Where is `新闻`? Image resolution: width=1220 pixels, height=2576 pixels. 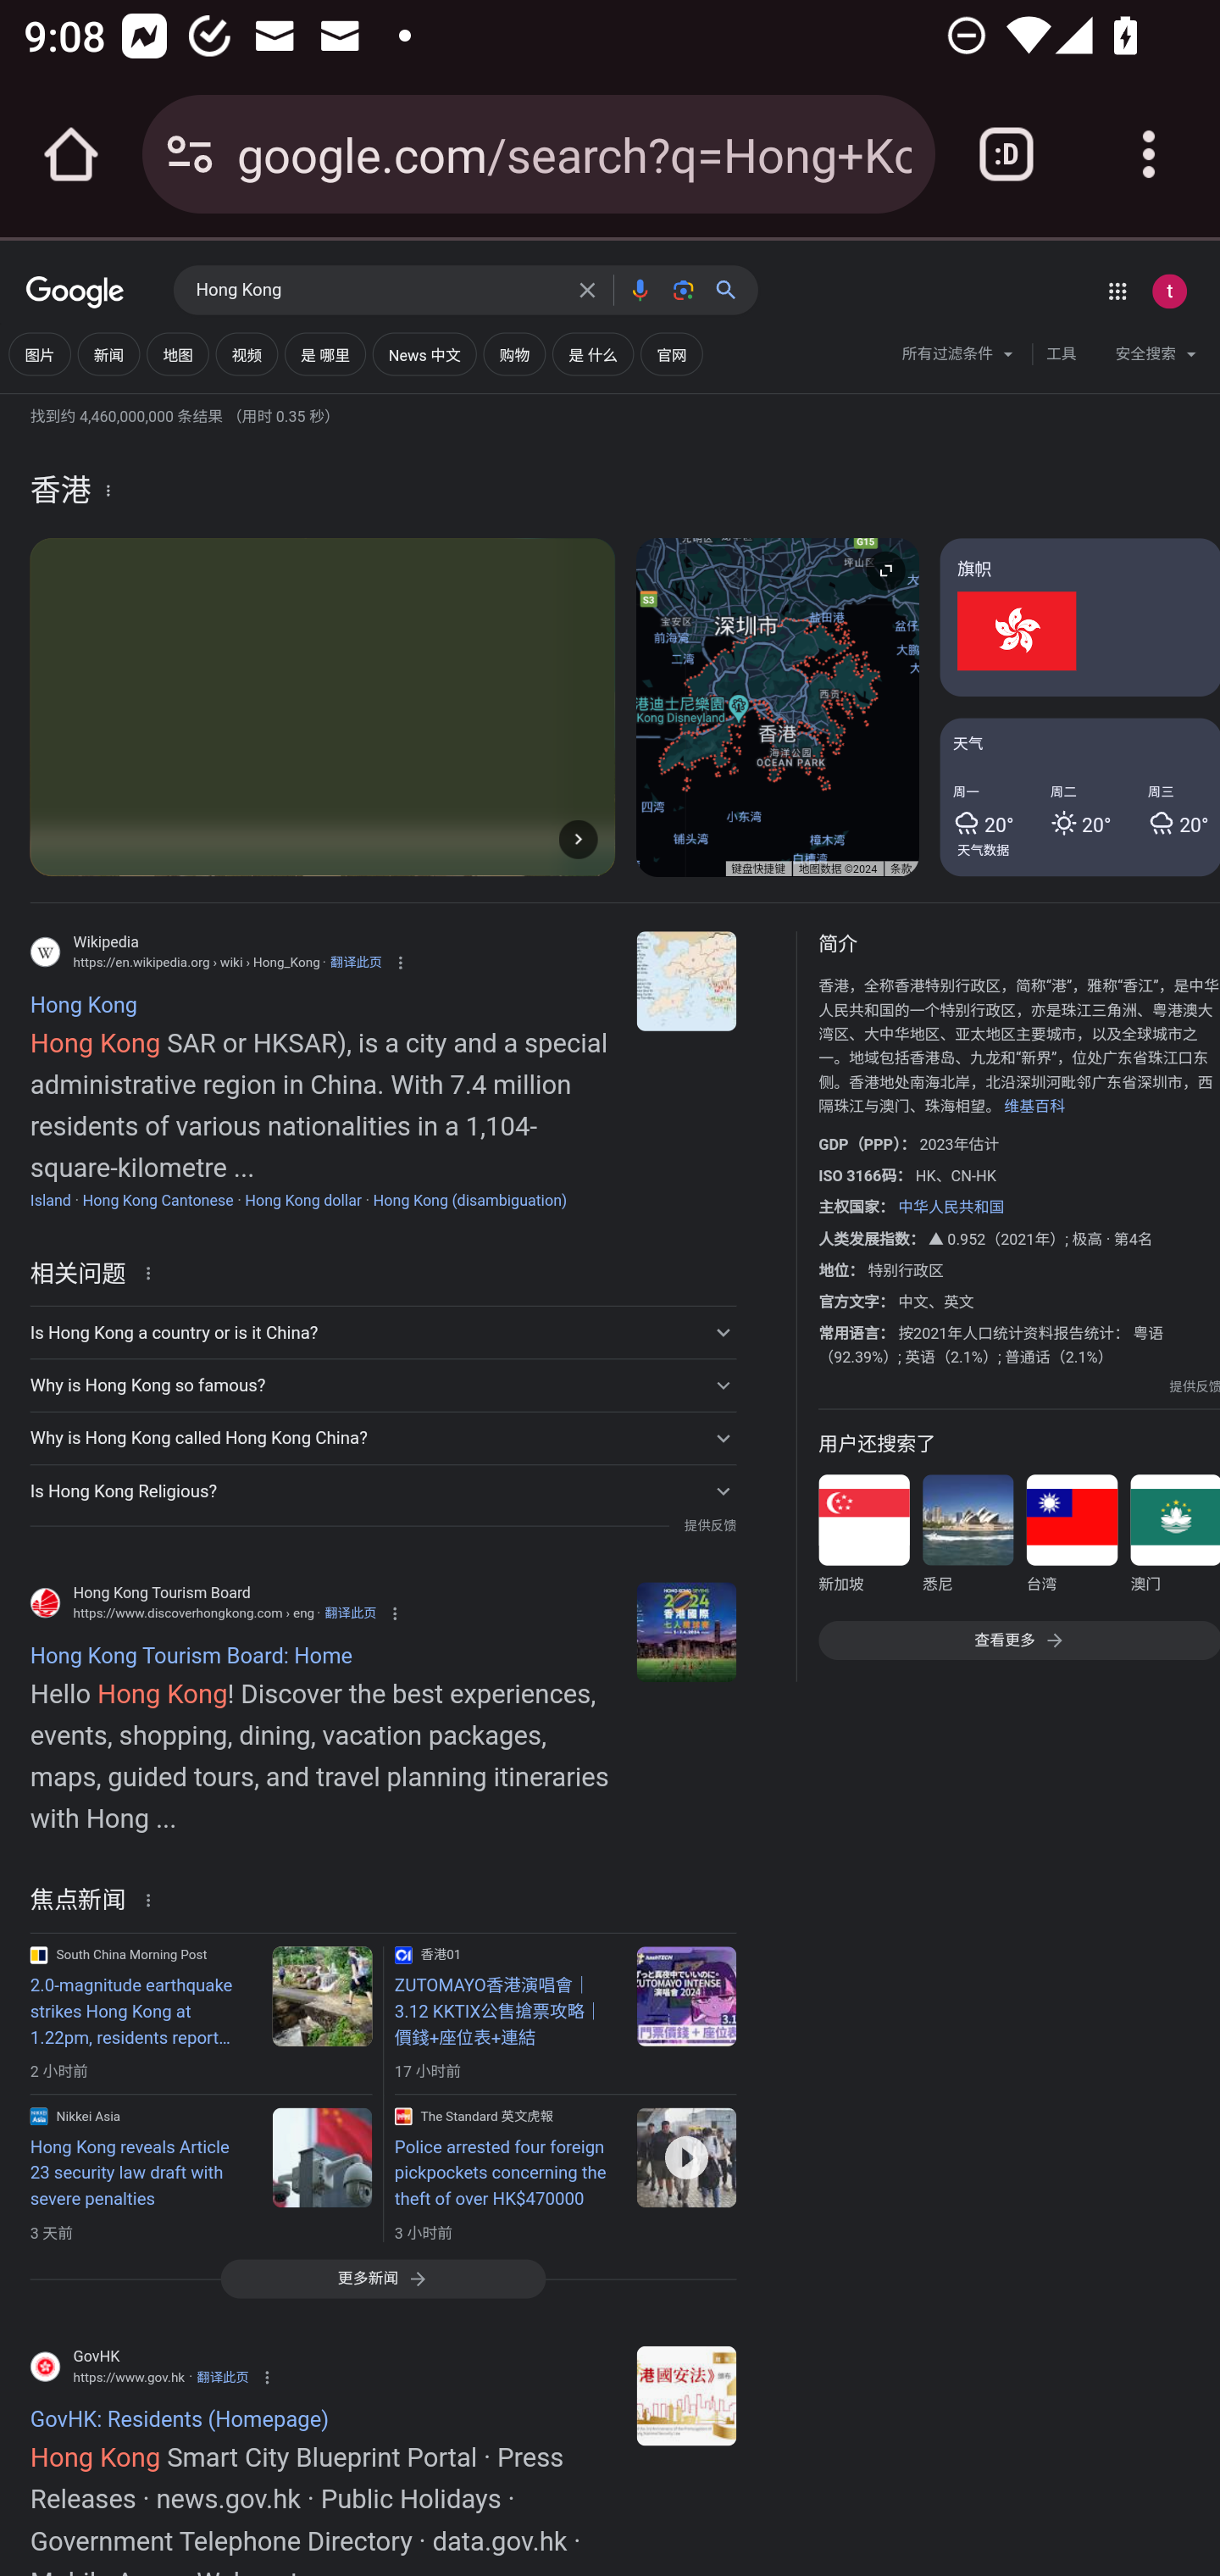 新闻 is located at coordinates (108, 354).